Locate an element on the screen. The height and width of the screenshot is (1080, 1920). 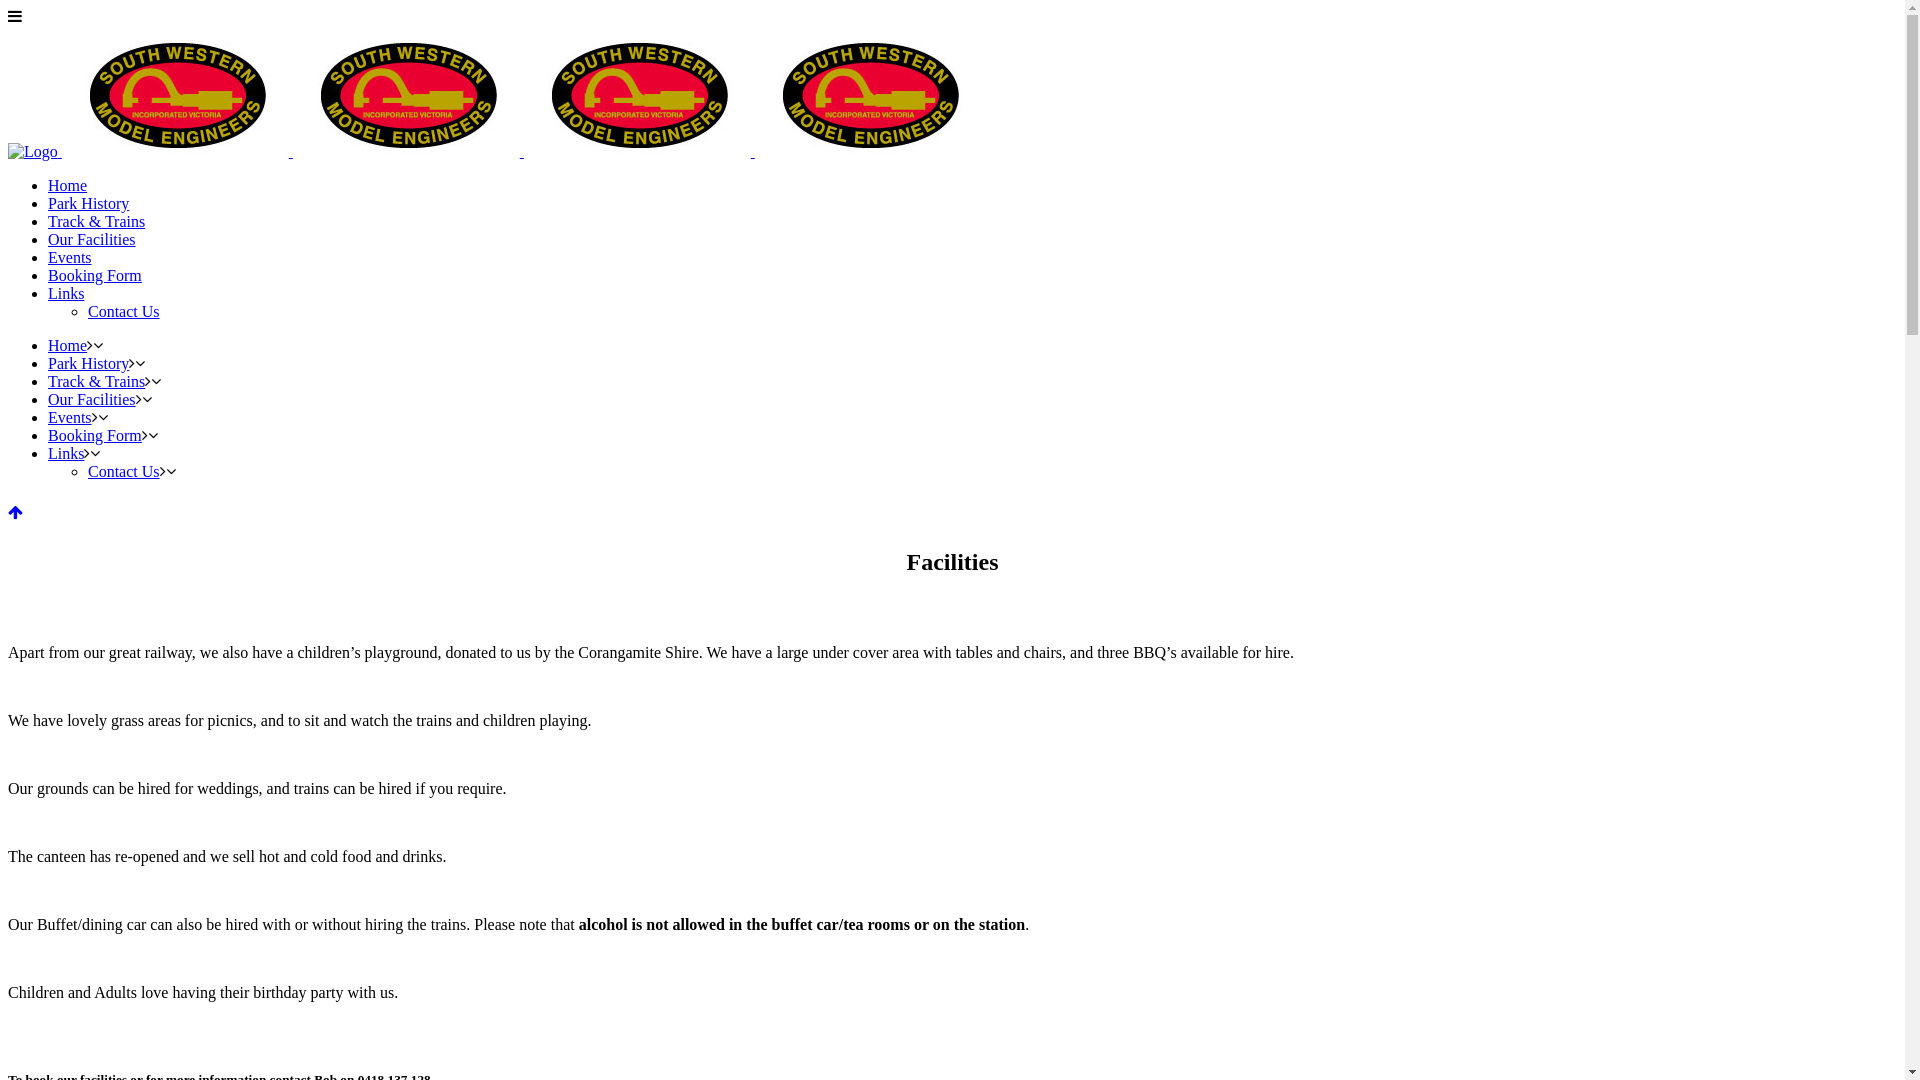
Park History is located at coordinates (88, 204).